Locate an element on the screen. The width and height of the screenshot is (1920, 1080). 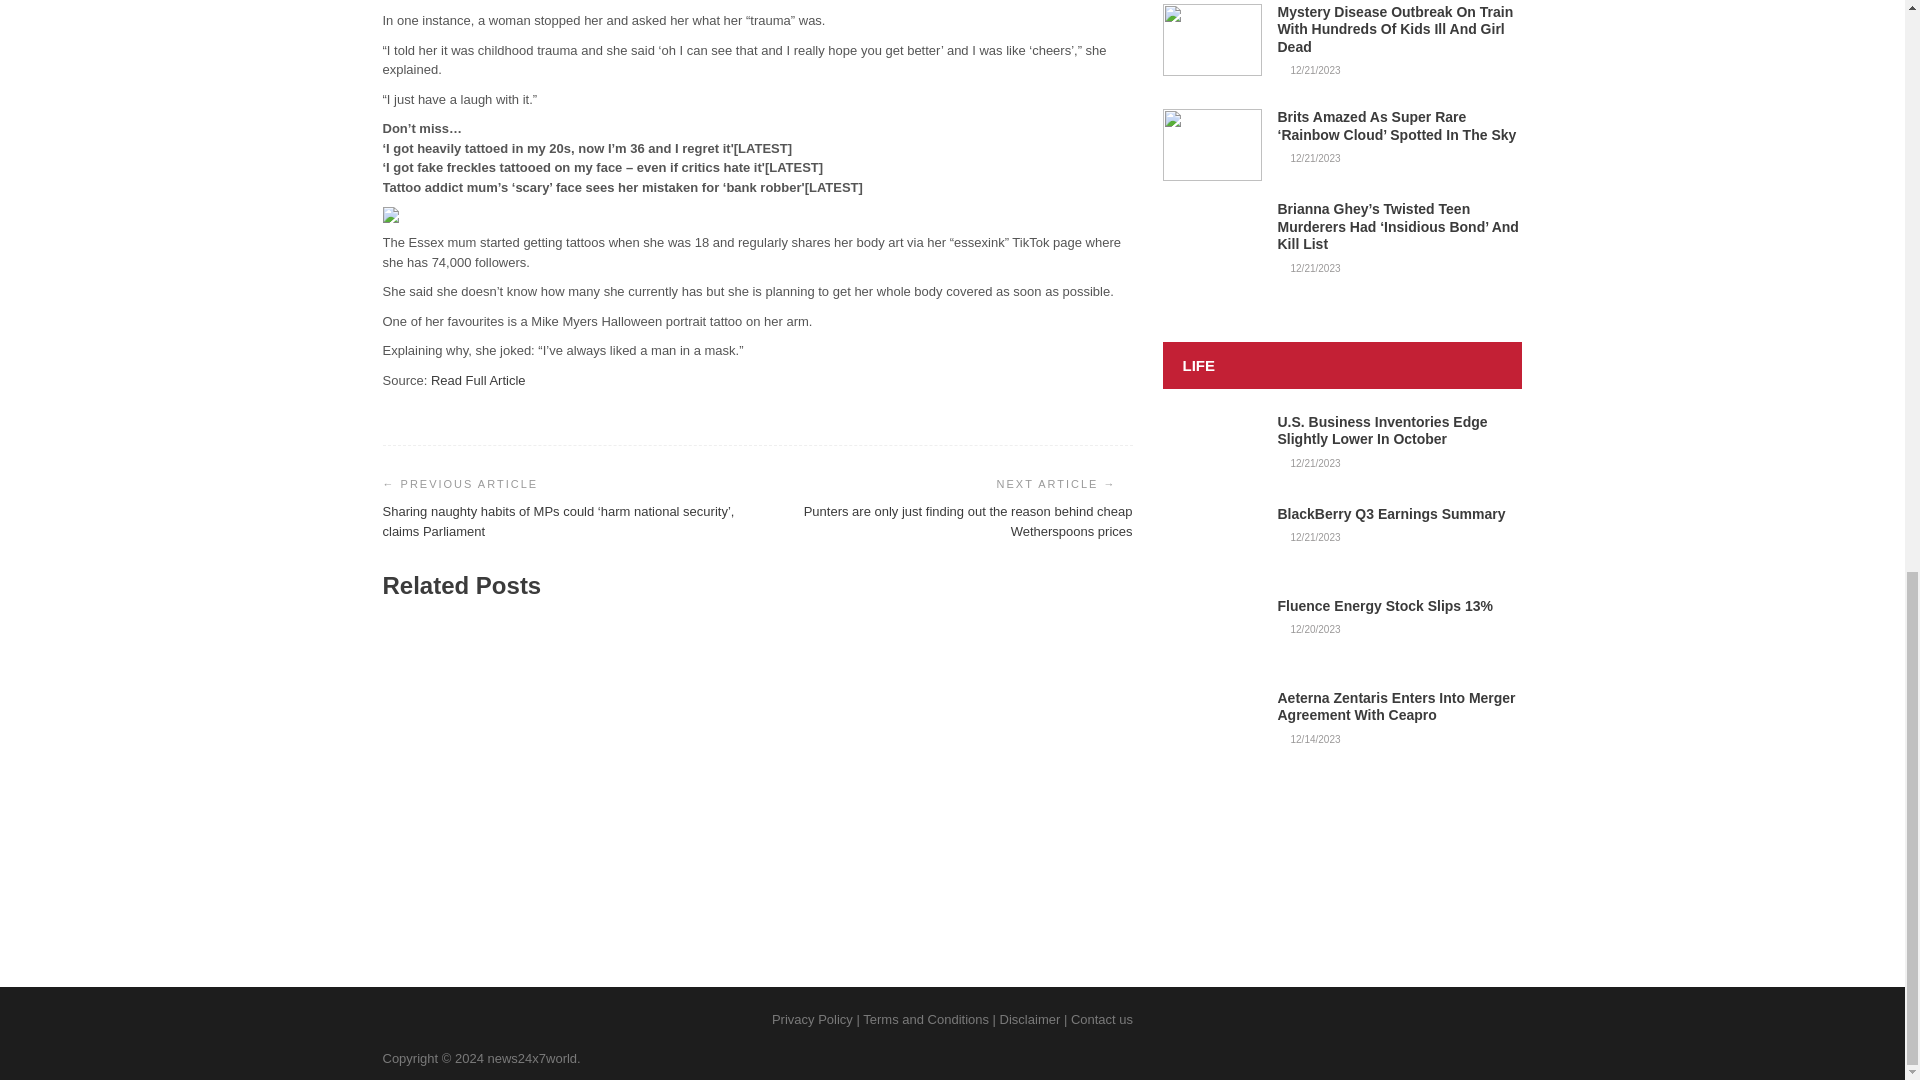
Mediabest is located at coordinates (938, 866).